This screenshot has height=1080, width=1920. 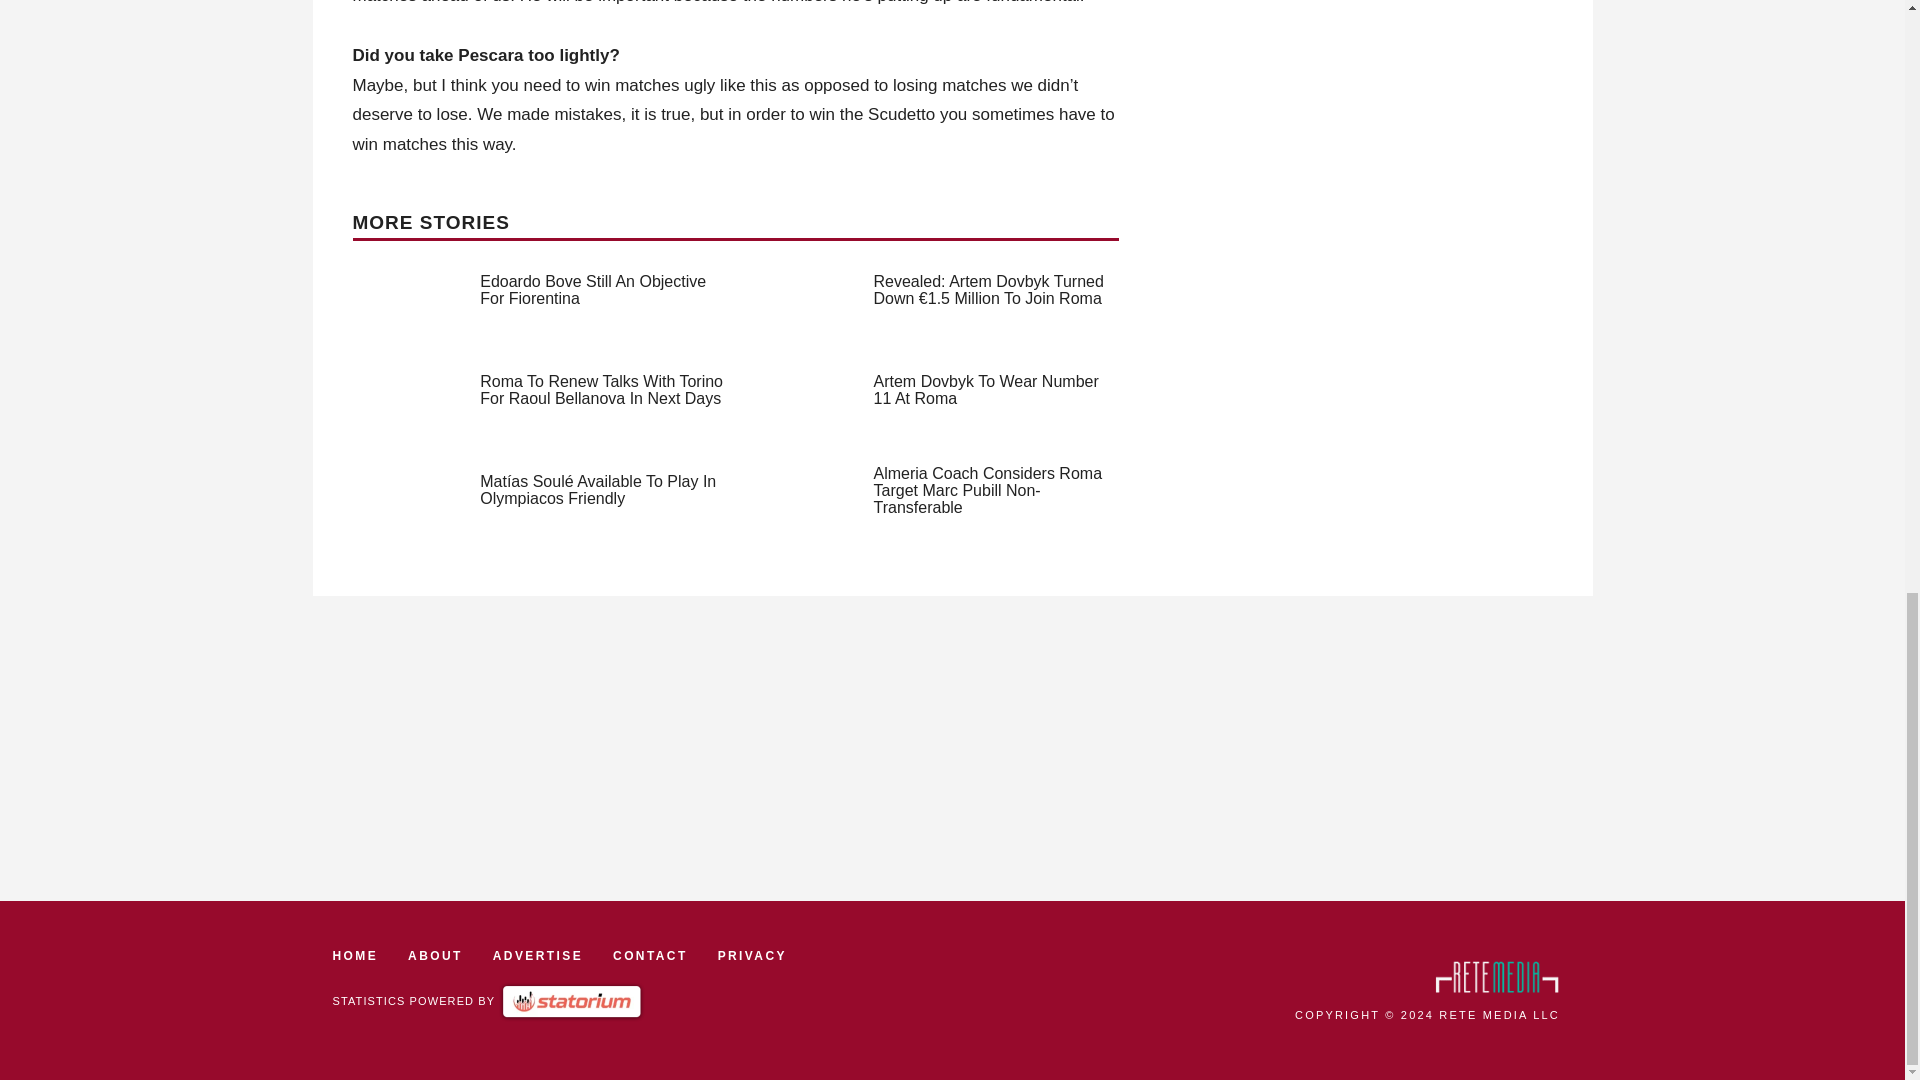 What do you see at coordinates (538, 956) in the screenshot?
I see `ADVERTISE` at bounding box center [538, 956].